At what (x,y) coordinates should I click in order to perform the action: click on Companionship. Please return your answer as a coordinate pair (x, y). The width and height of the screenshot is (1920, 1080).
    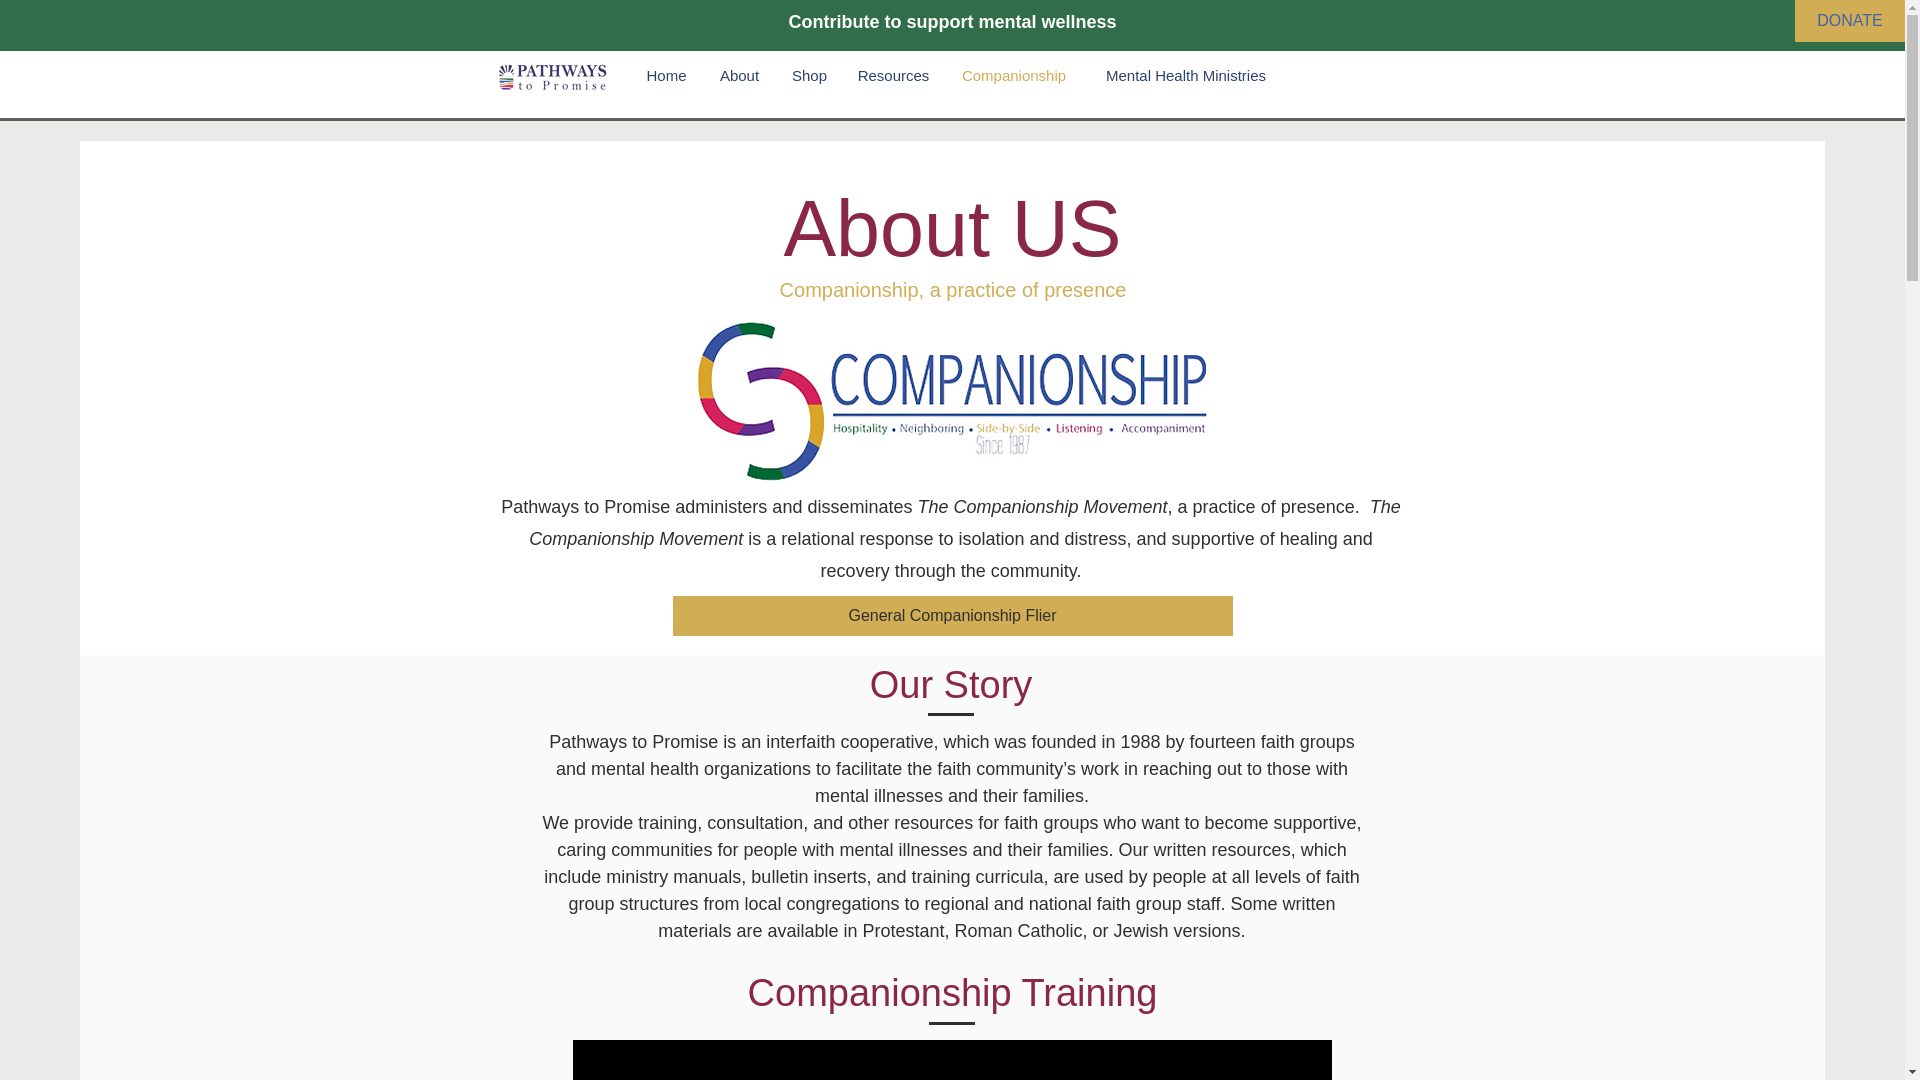
    Looking at the image, I should click on (1013, 75).